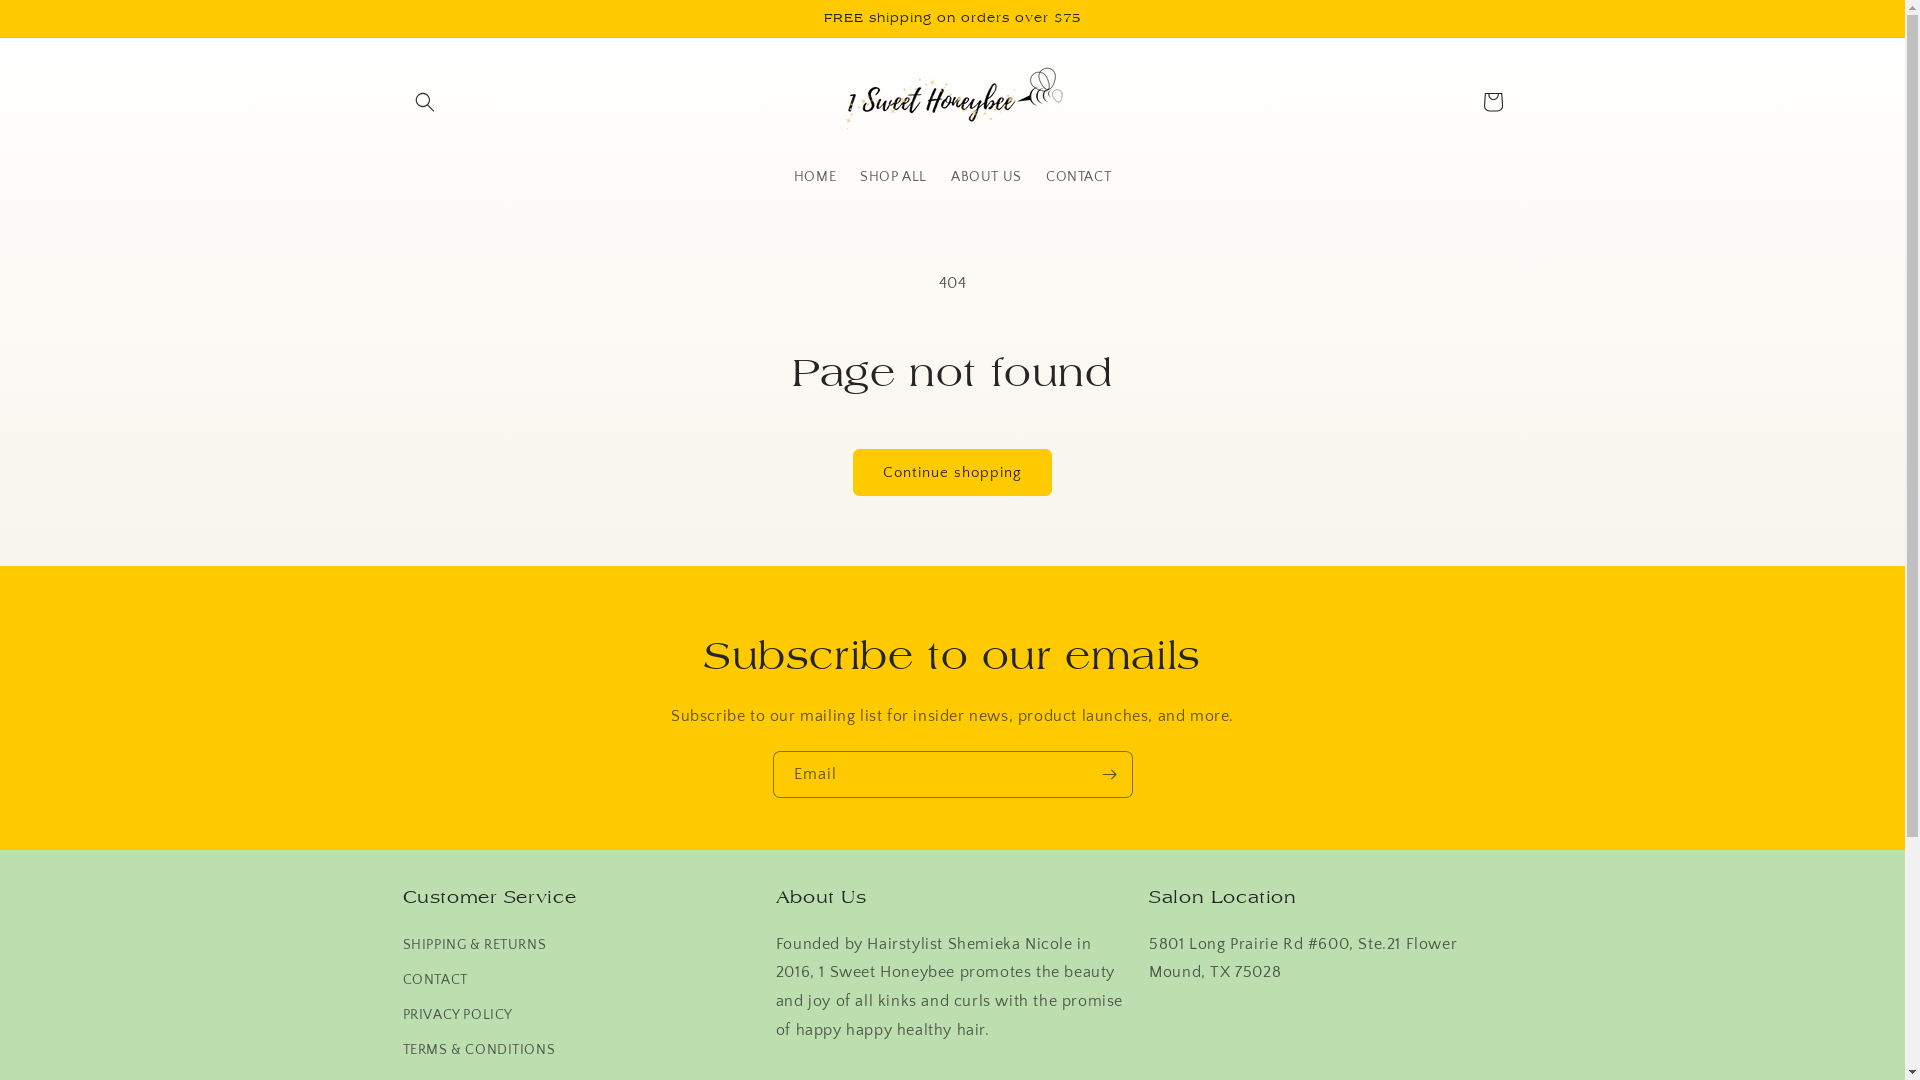  What do you see at coordinates (1492, 102) in the screenshot?
I see `Cart` at bounding box center [1492, 102].